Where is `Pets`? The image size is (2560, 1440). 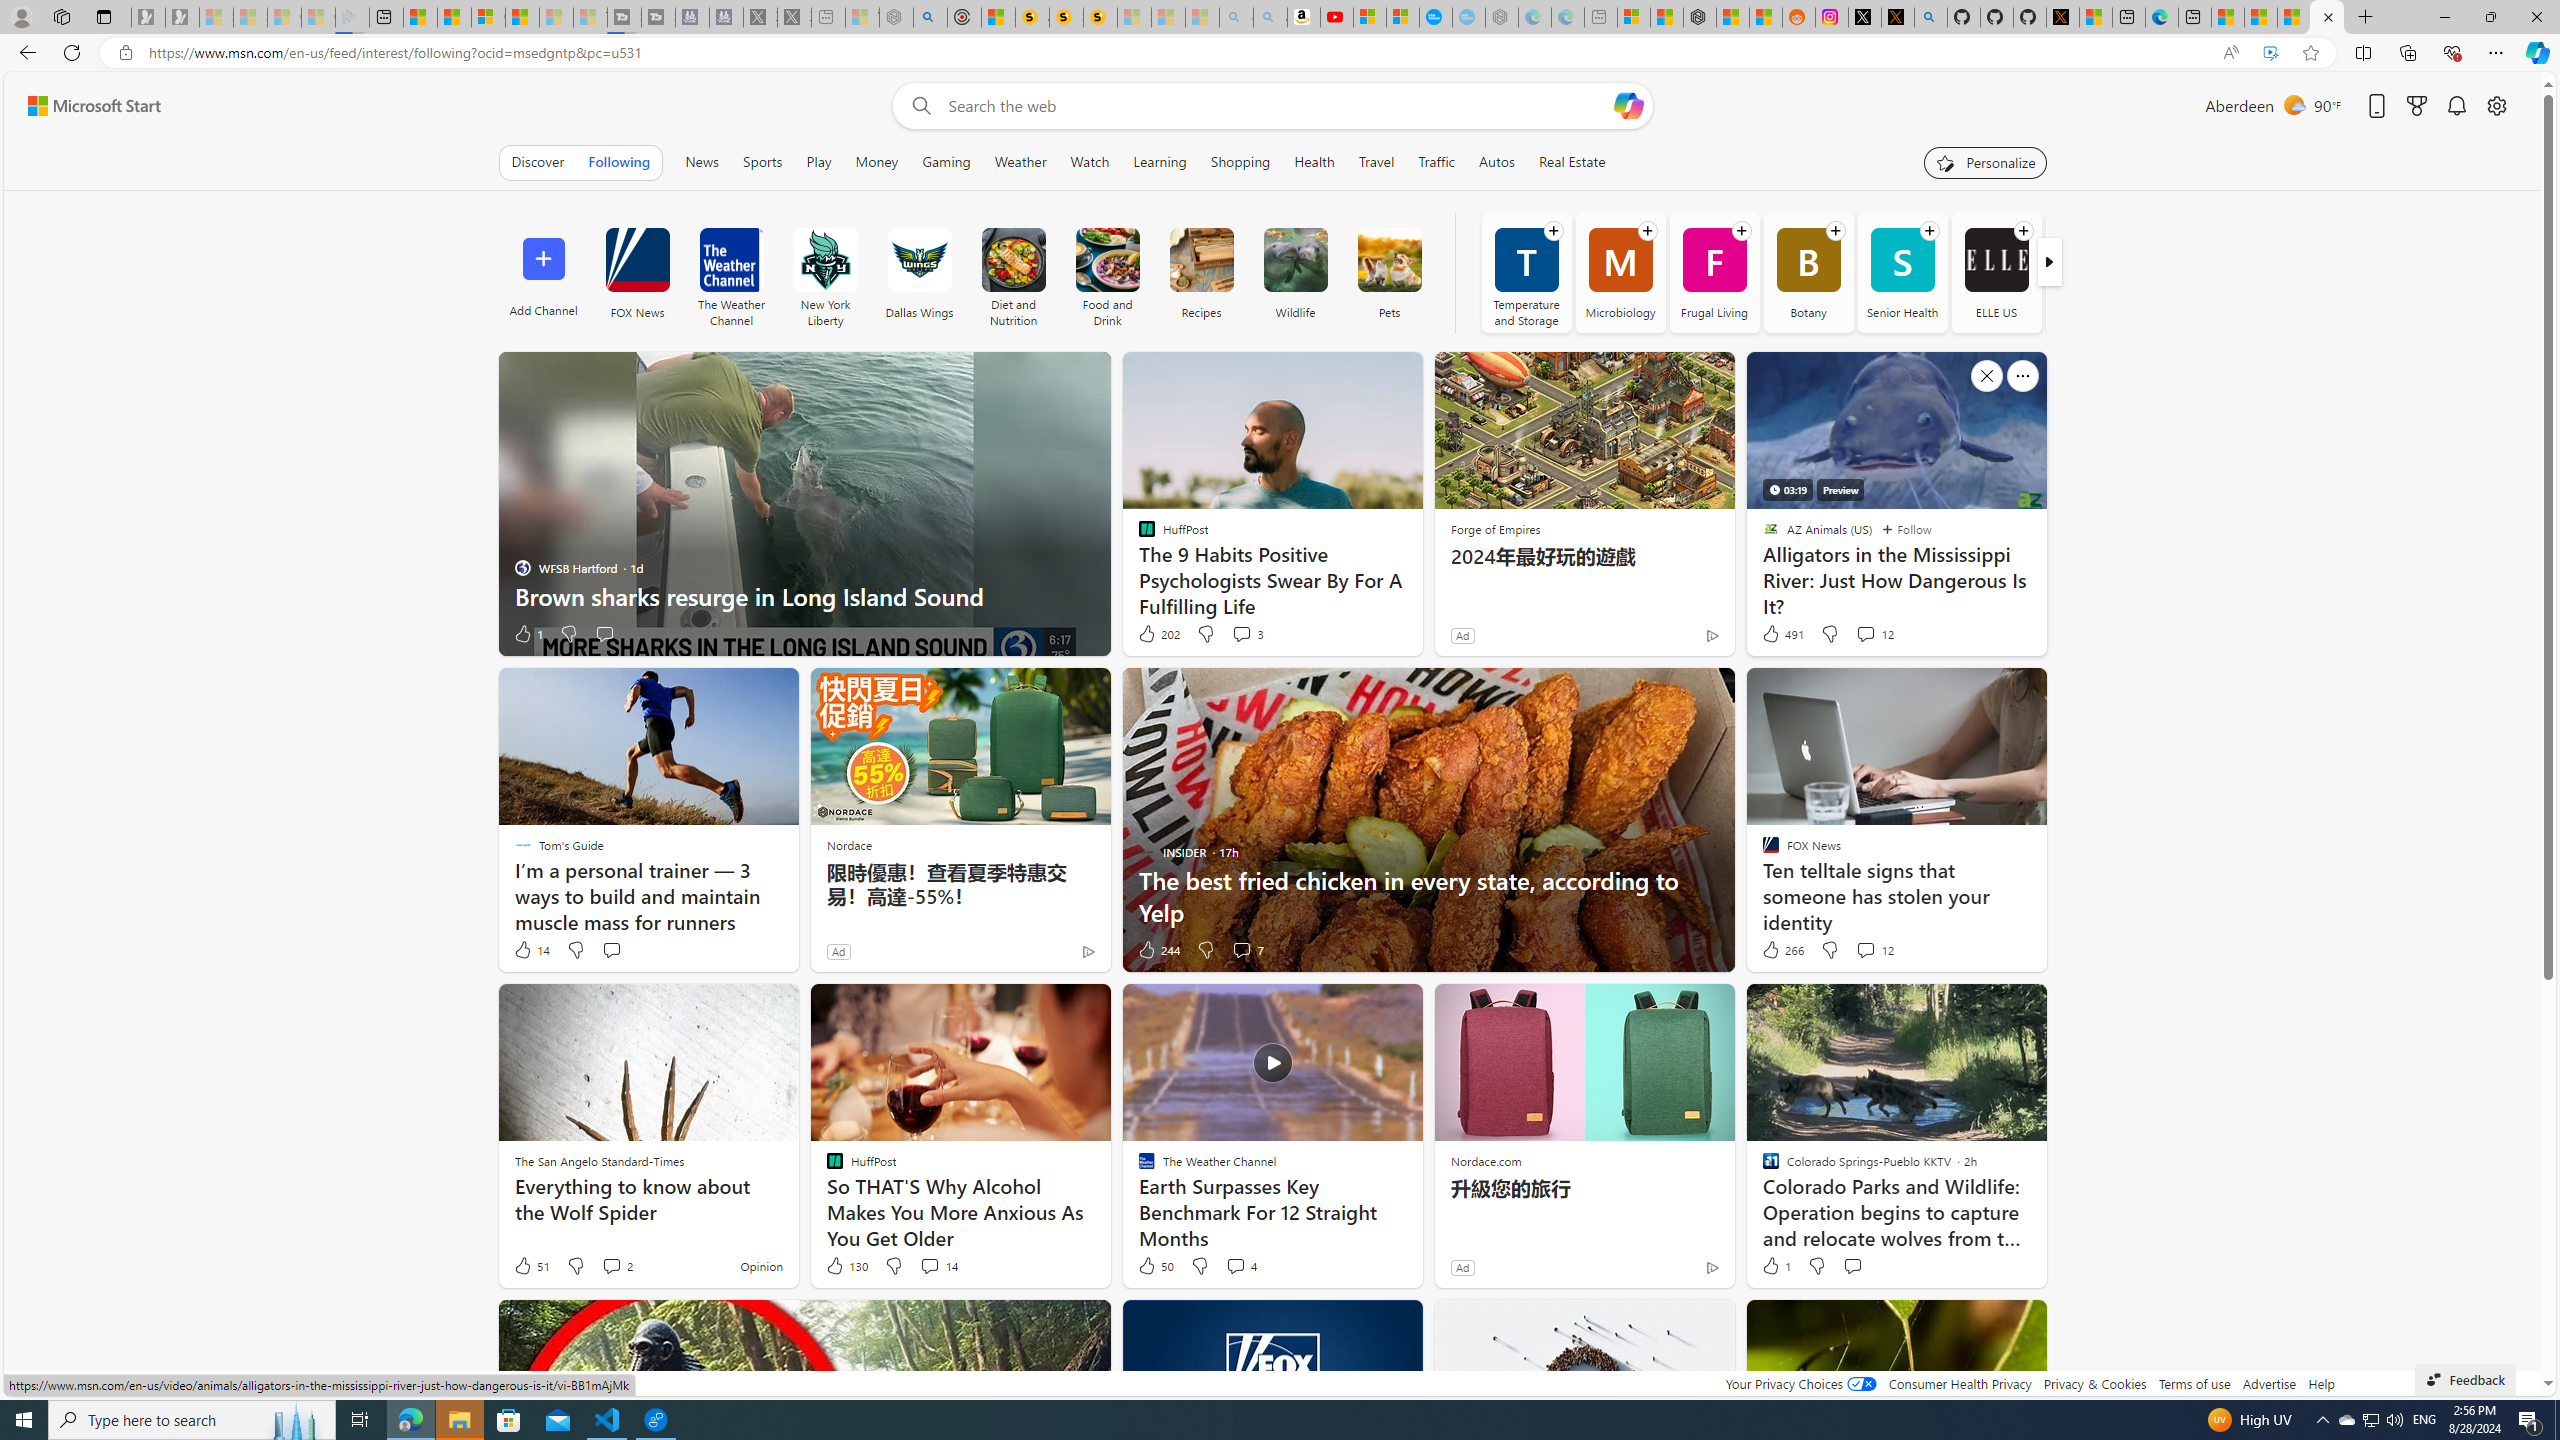
Pets is located at coordinates (1390, 272).